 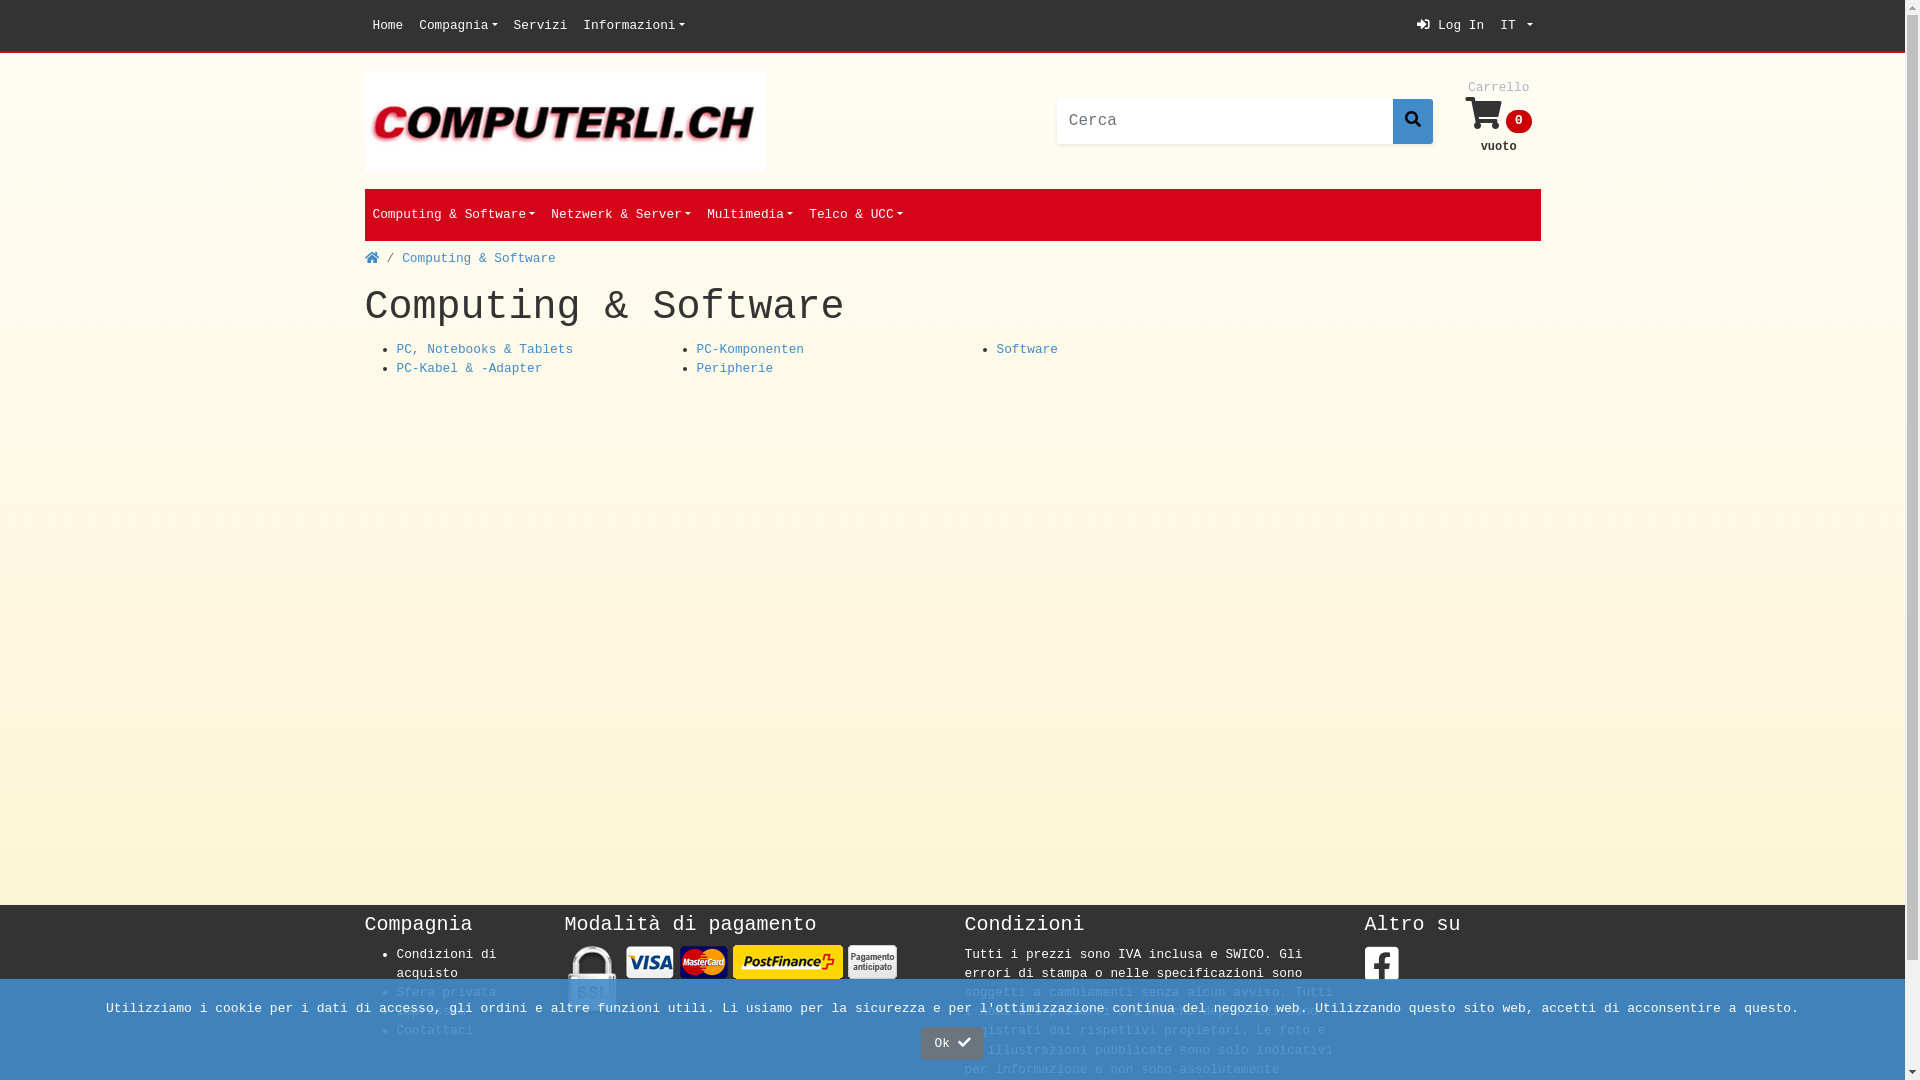 I want to click on Netzwerk & Server, so click(x=621, y=214).